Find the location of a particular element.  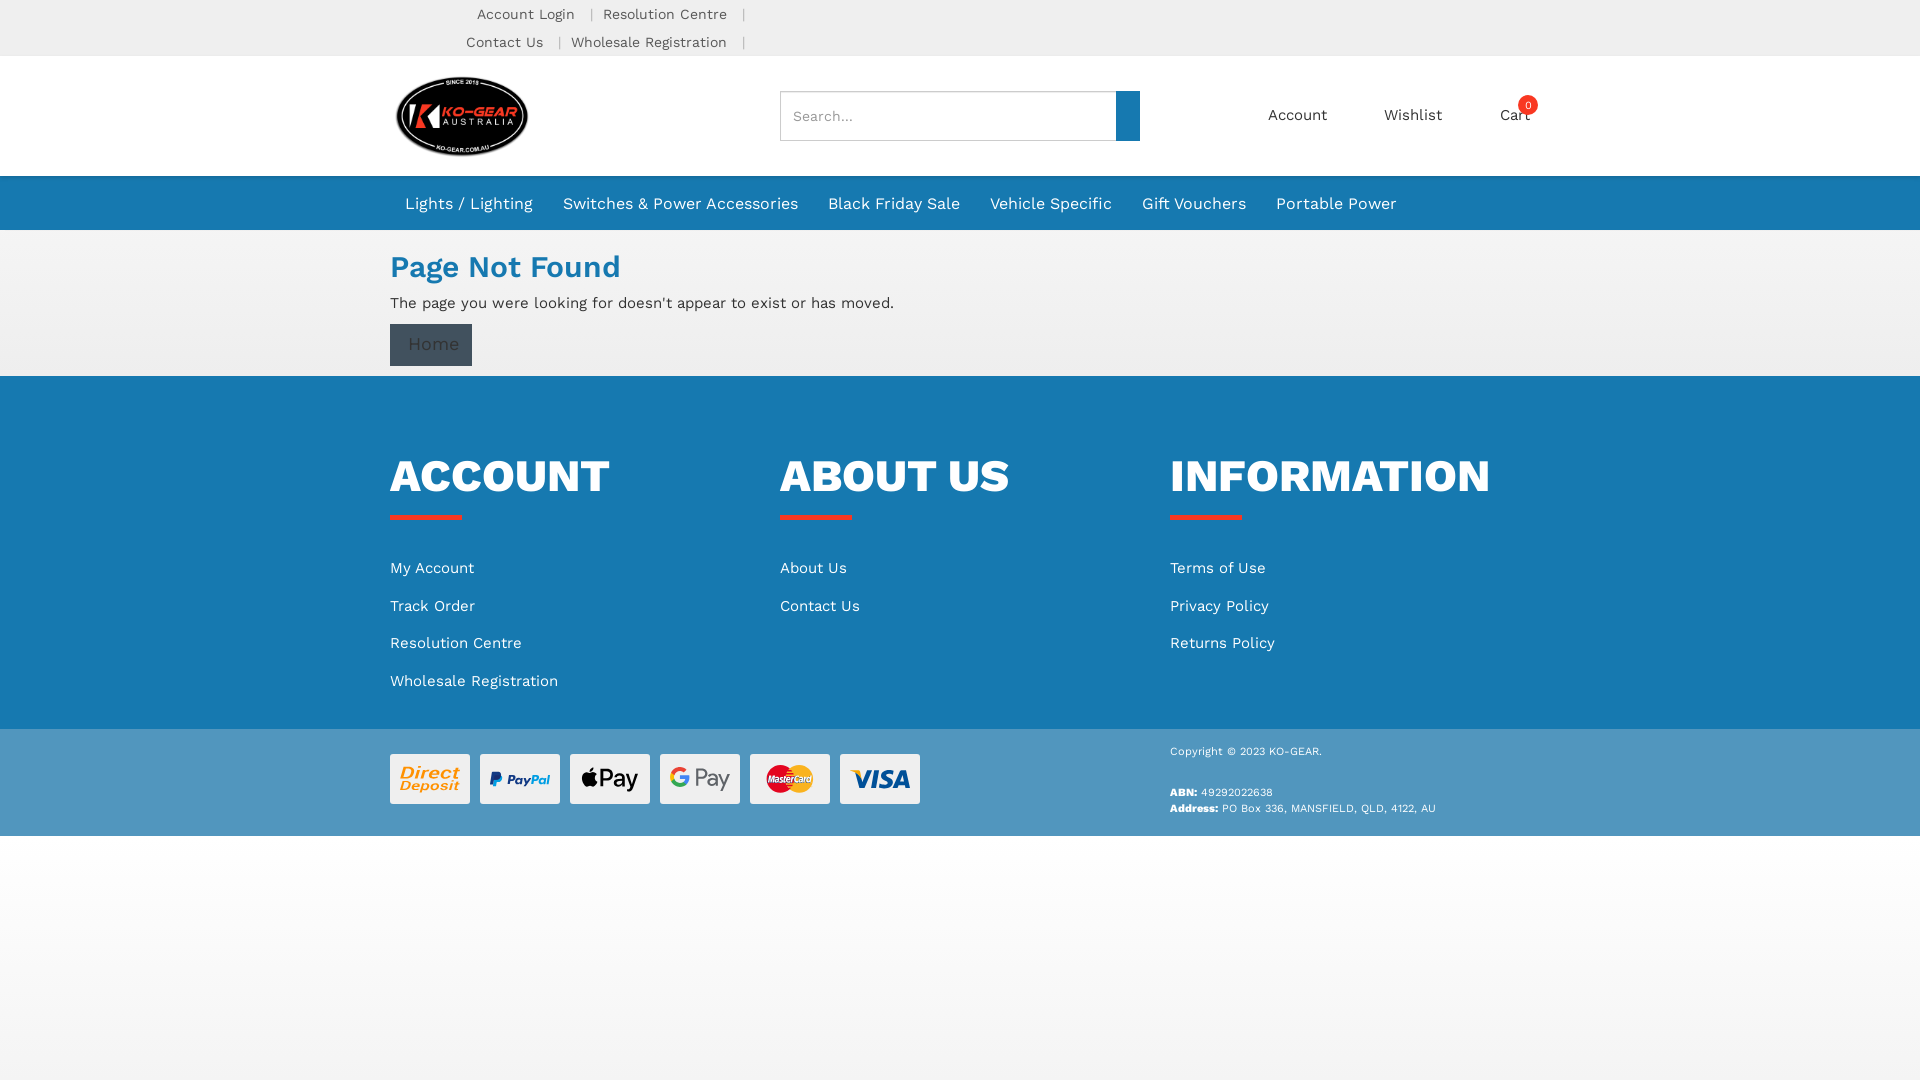

About Us is located at coordinates (960, 568).